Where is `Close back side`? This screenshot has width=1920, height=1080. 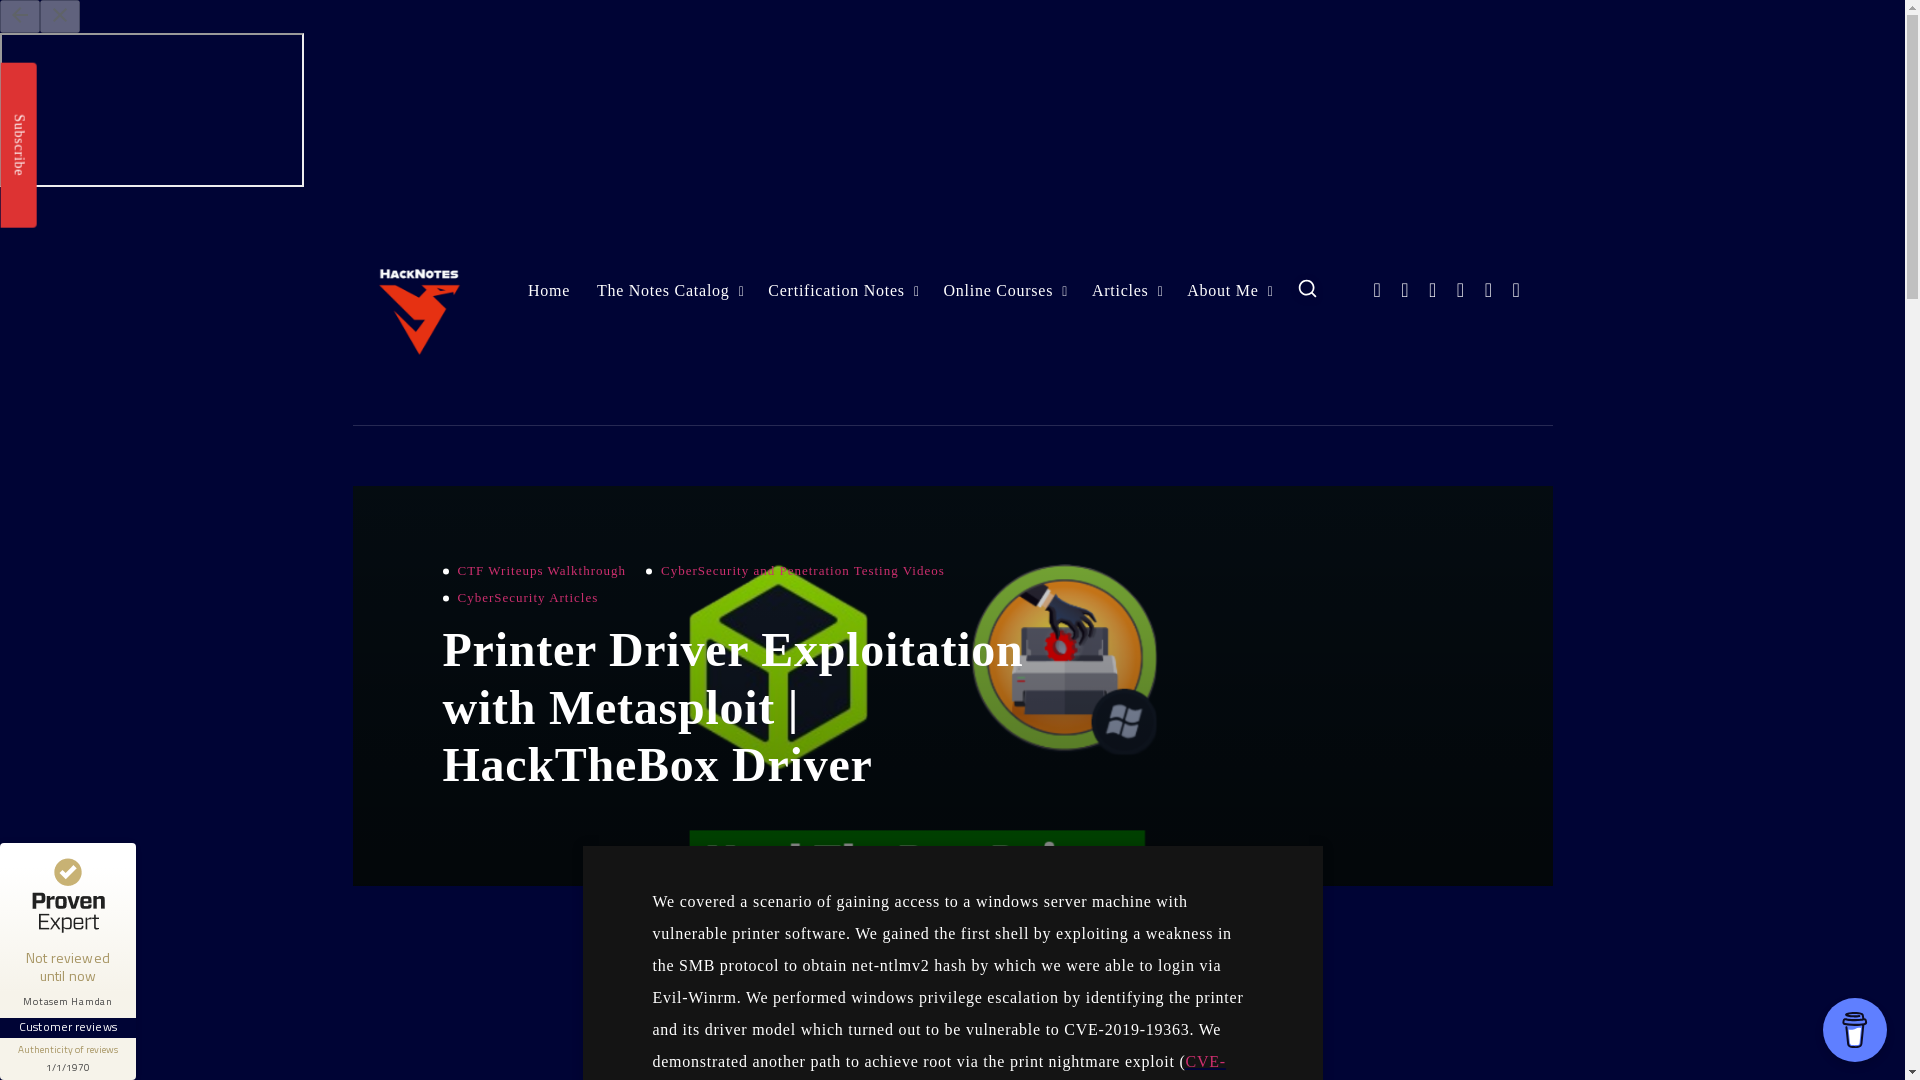
Close back side is located at coordinates (18, 850).